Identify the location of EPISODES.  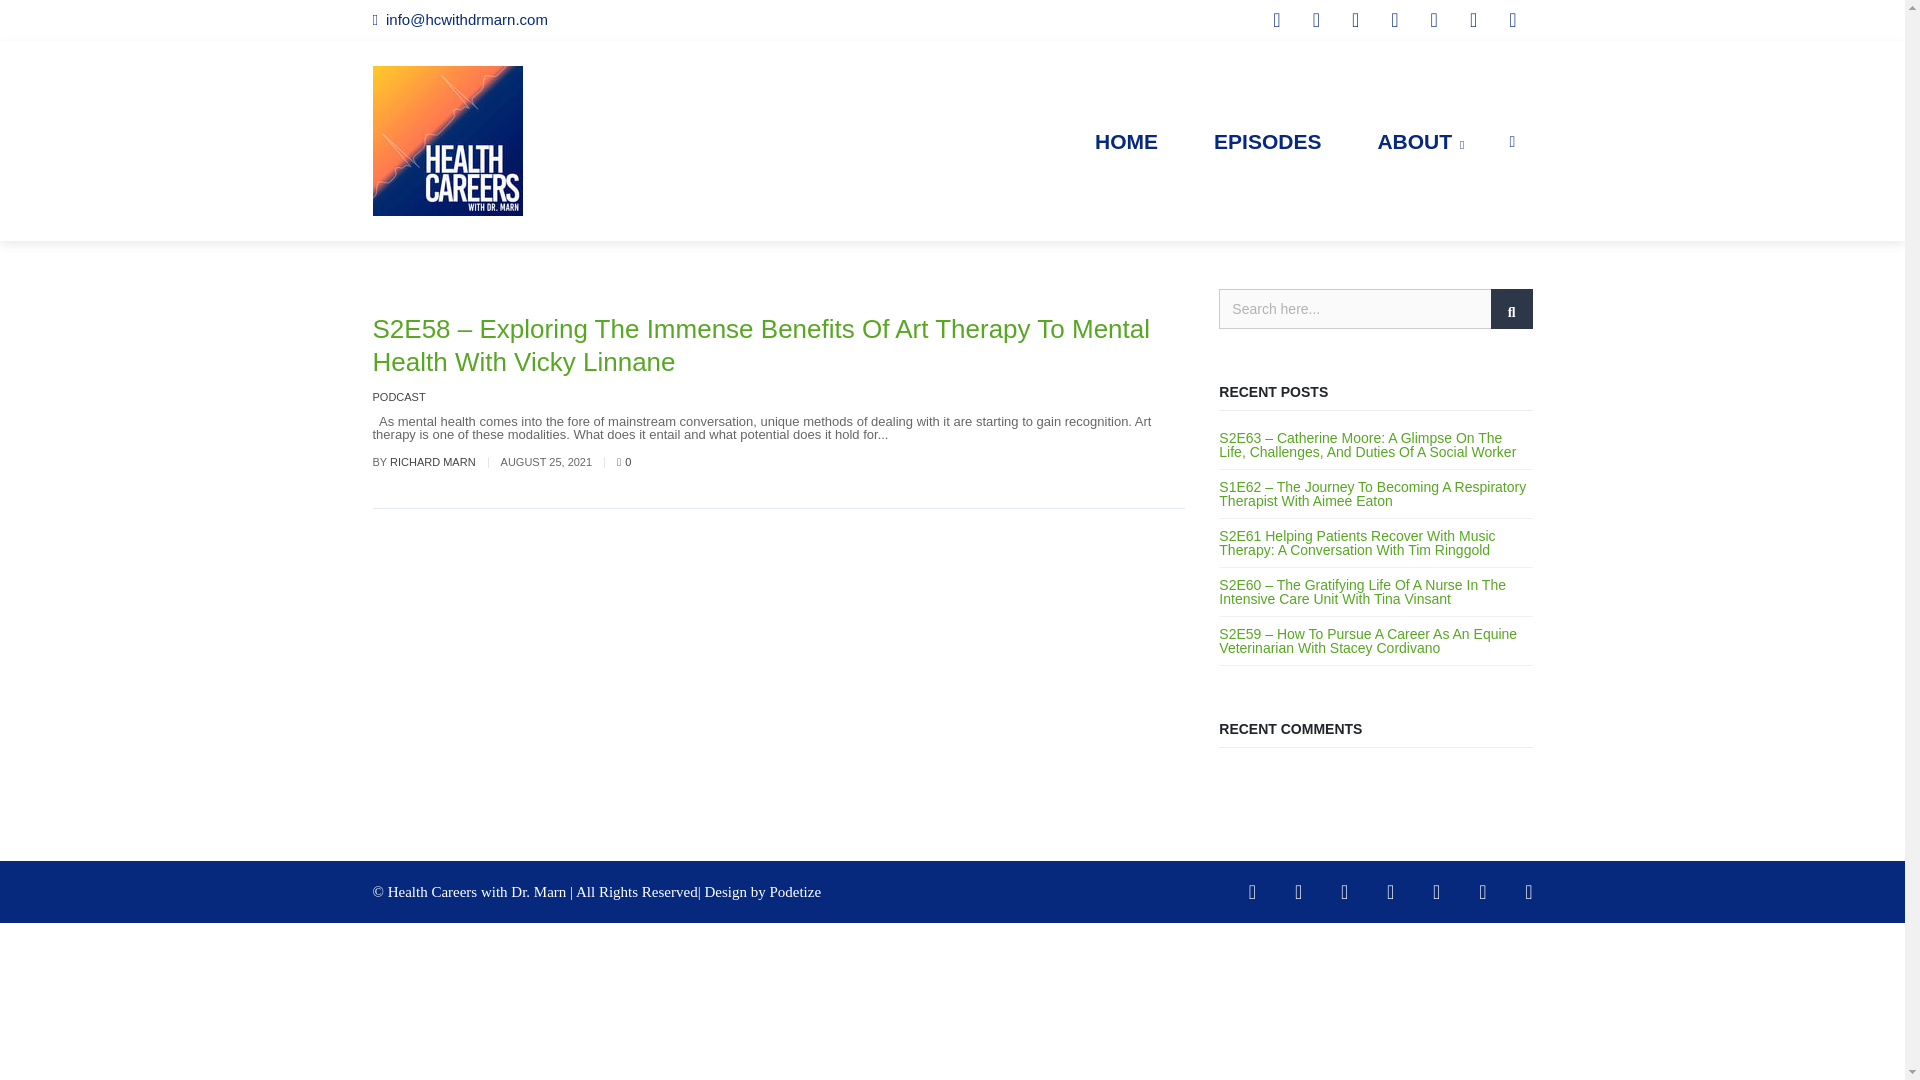
(1268, 141).